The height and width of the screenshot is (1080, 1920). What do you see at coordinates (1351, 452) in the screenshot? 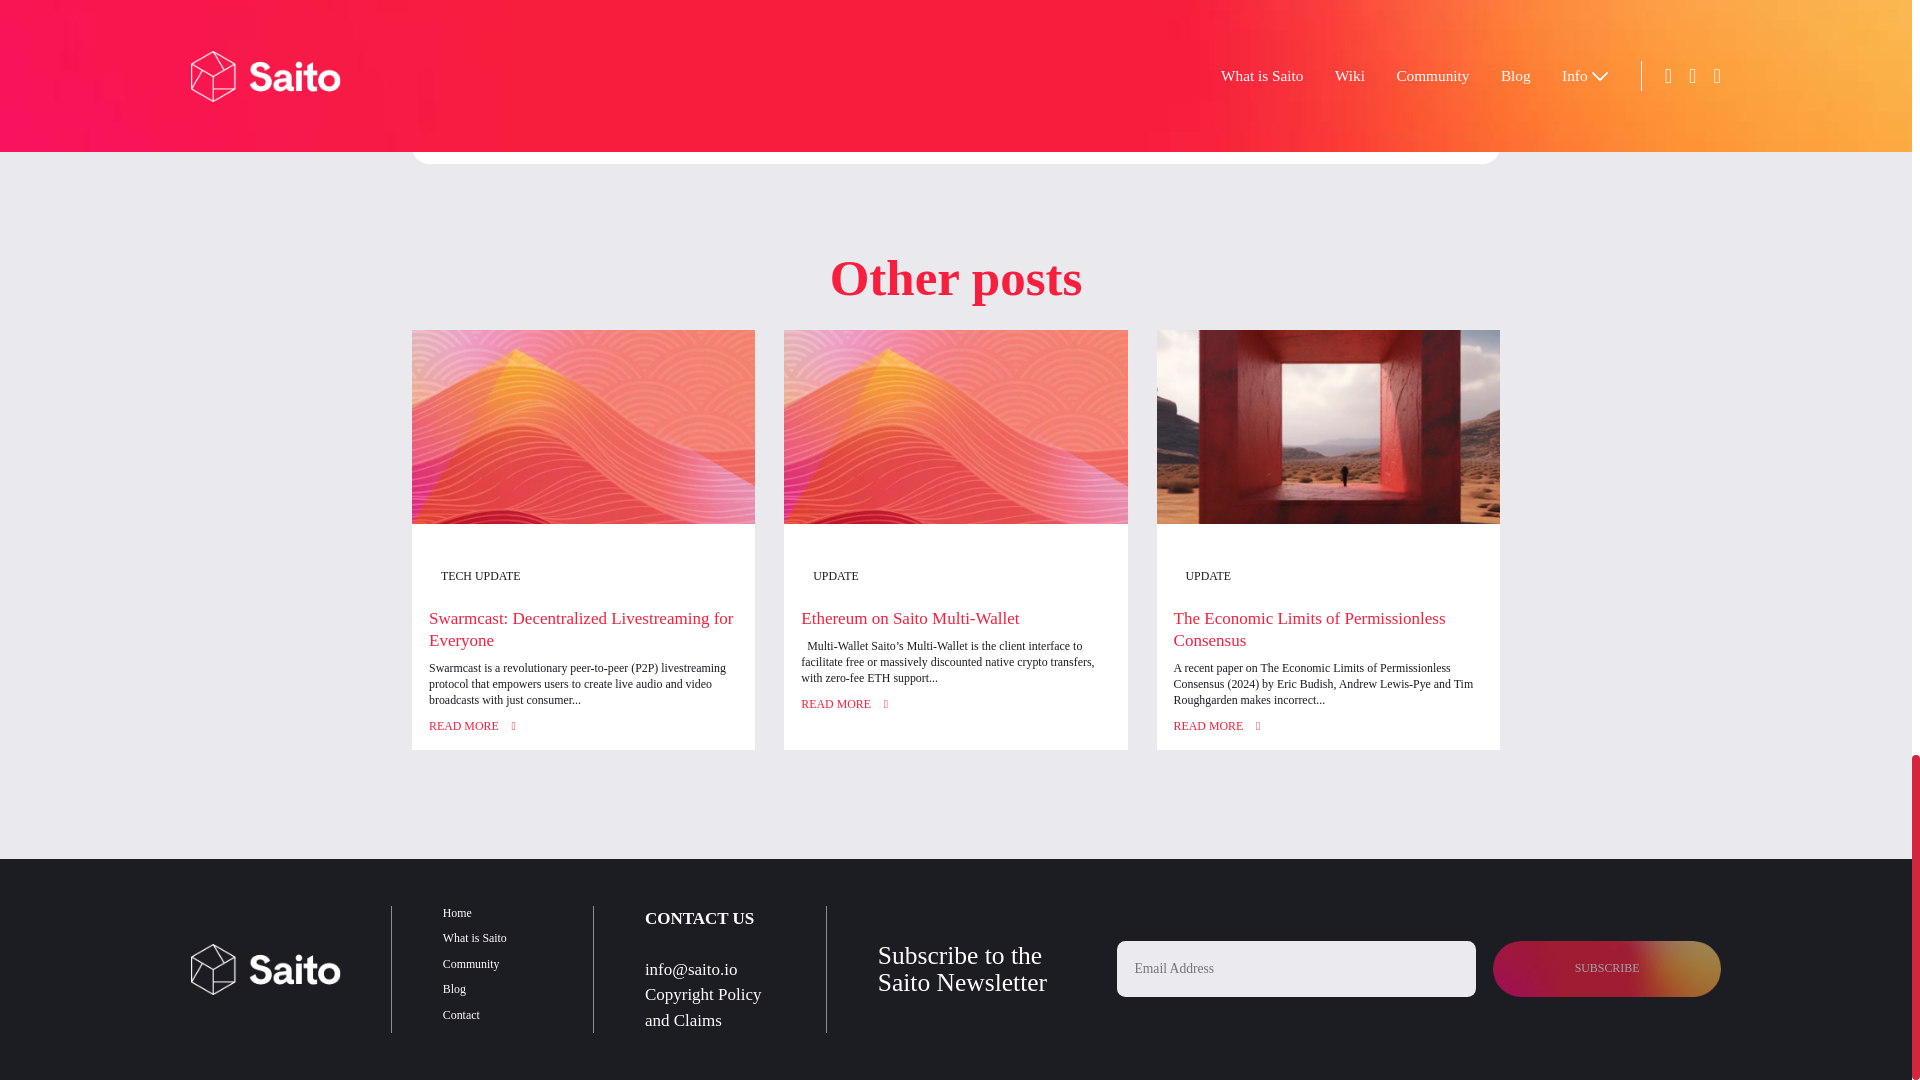
I see `our code` at bounding box center [1351, 452].